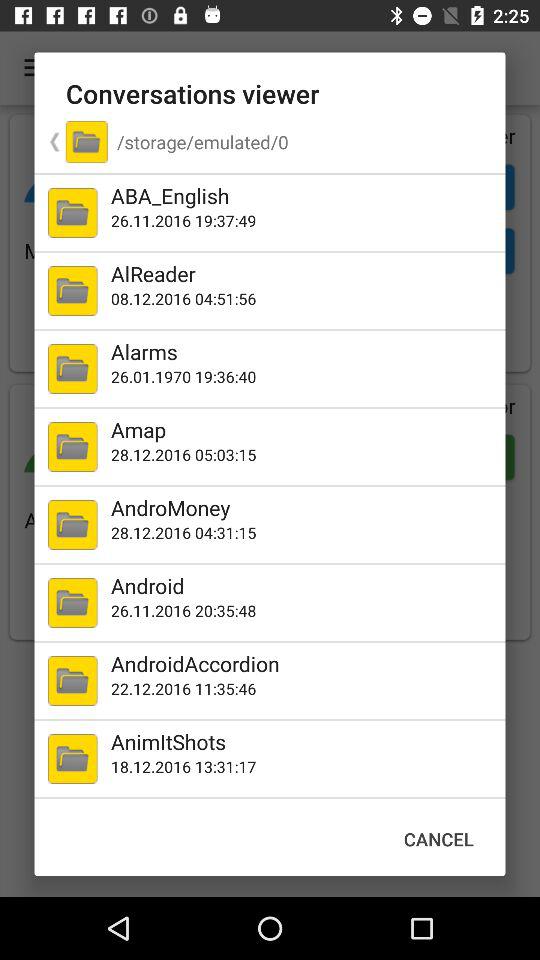 This screenshot has height=960, width=540. Describe the element at coordinates (304, 196) in the screenshot. I see `turn off the aba_english icon` at that location.